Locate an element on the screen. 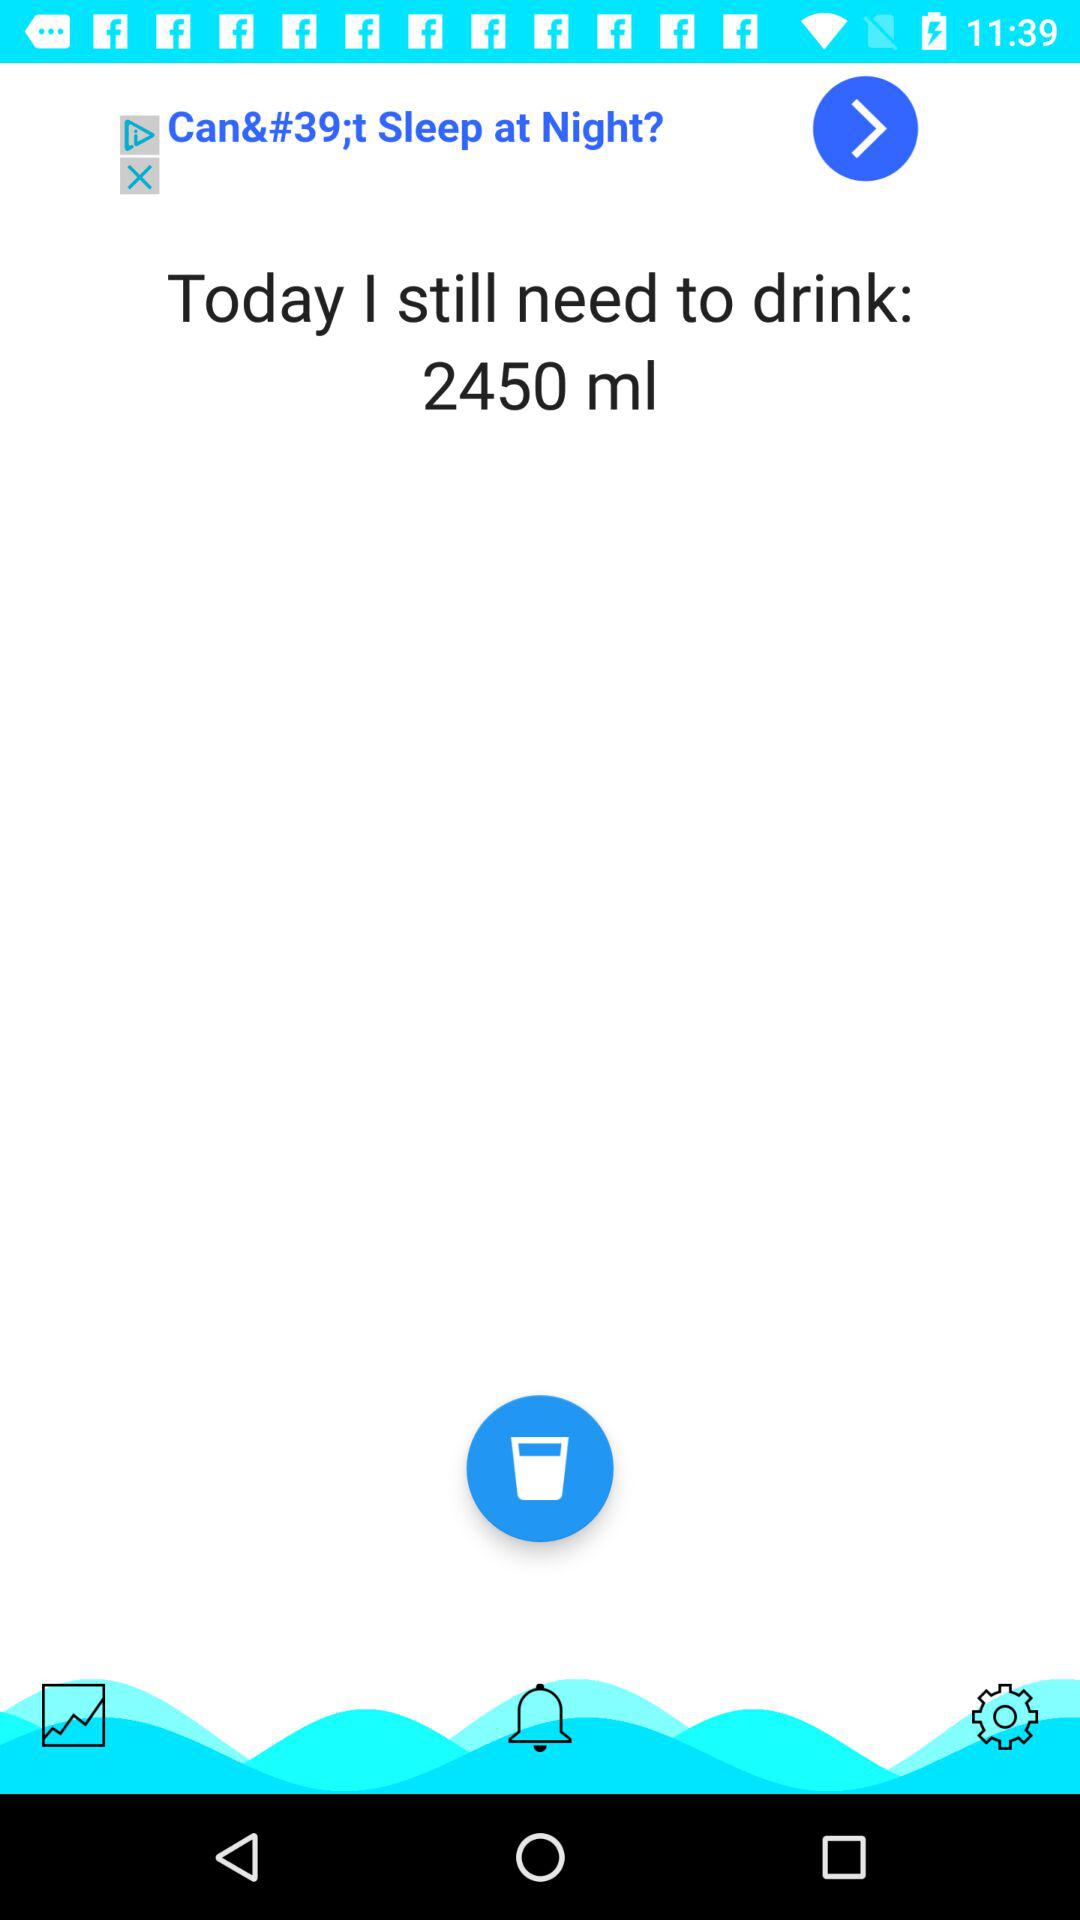 This screenshot has width=1080, height=1920. toggle sound is located at coordinates (540, 1718).